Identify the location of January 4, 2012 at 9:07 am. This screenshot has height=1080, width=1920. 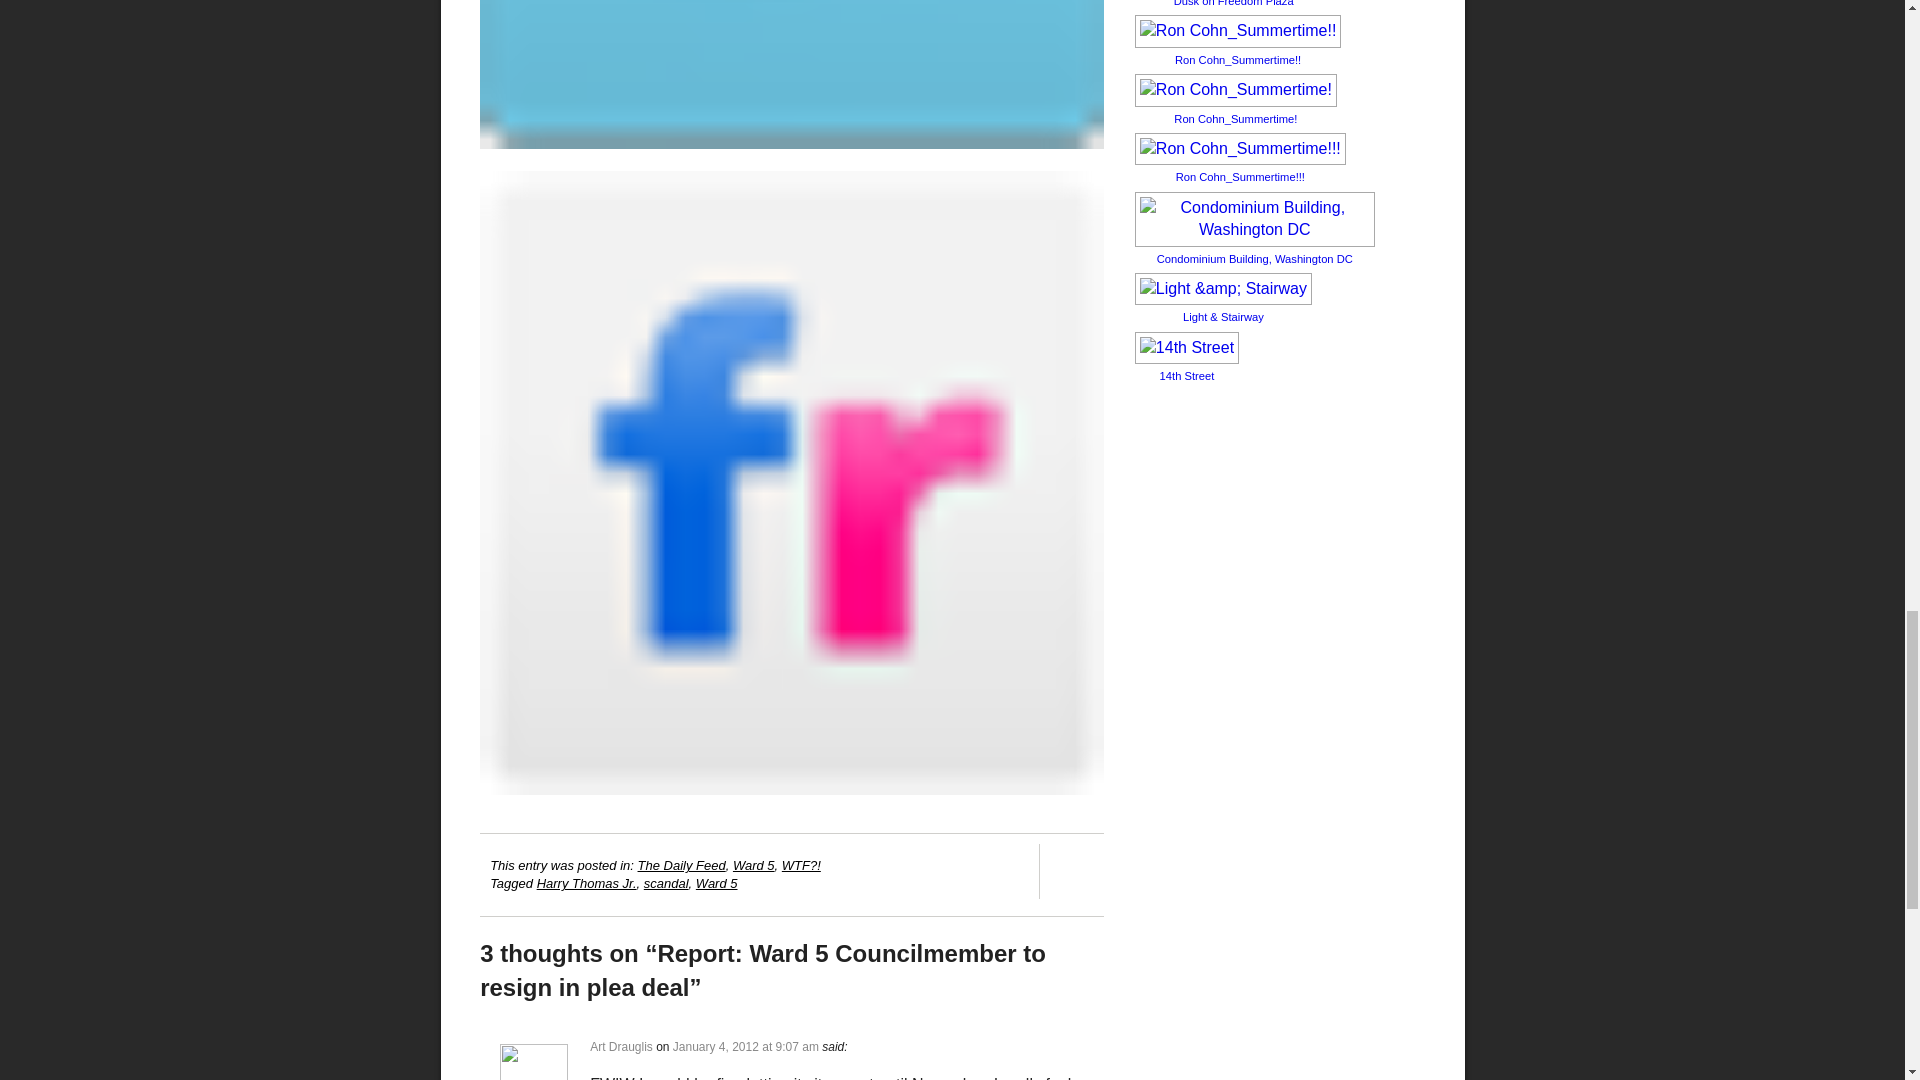
(746, 1047).